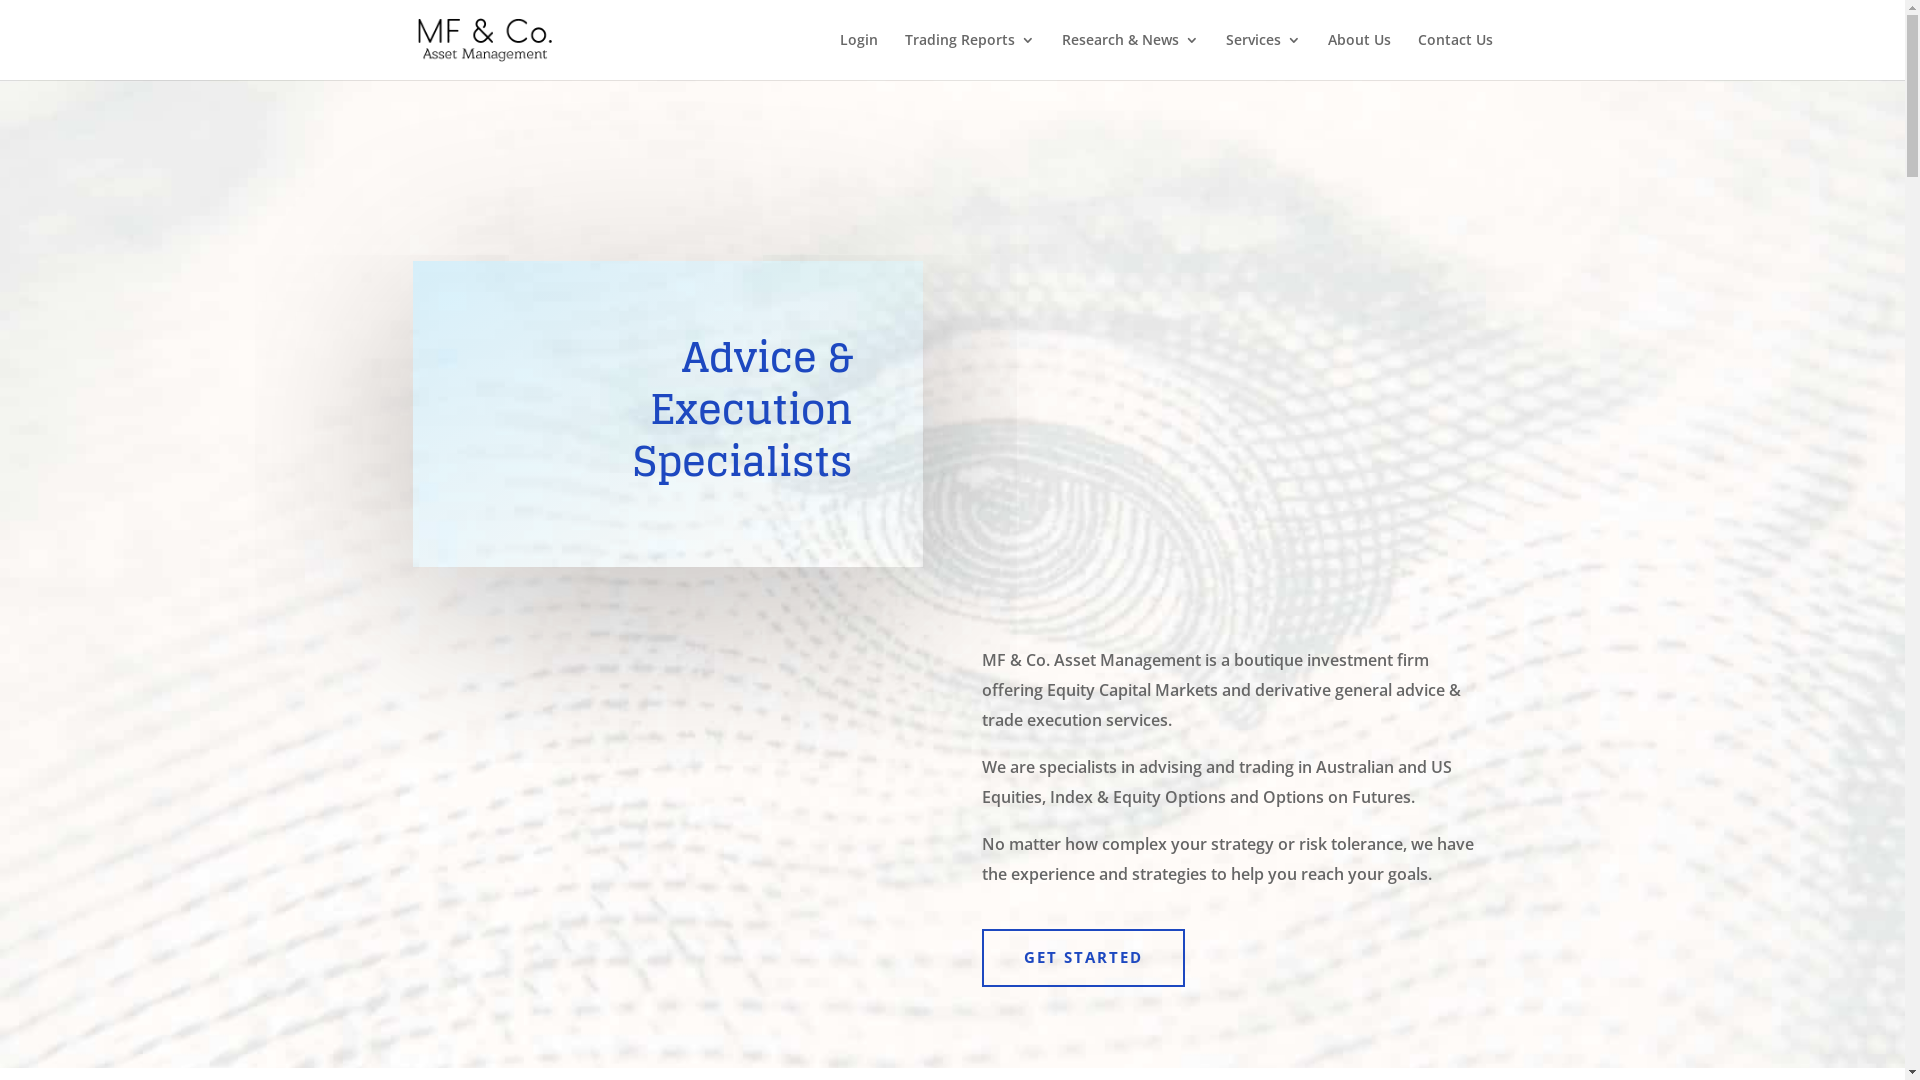  Describe the element at coordinates (1130, 56) in the screenshot. I see `Research & News` at that location.